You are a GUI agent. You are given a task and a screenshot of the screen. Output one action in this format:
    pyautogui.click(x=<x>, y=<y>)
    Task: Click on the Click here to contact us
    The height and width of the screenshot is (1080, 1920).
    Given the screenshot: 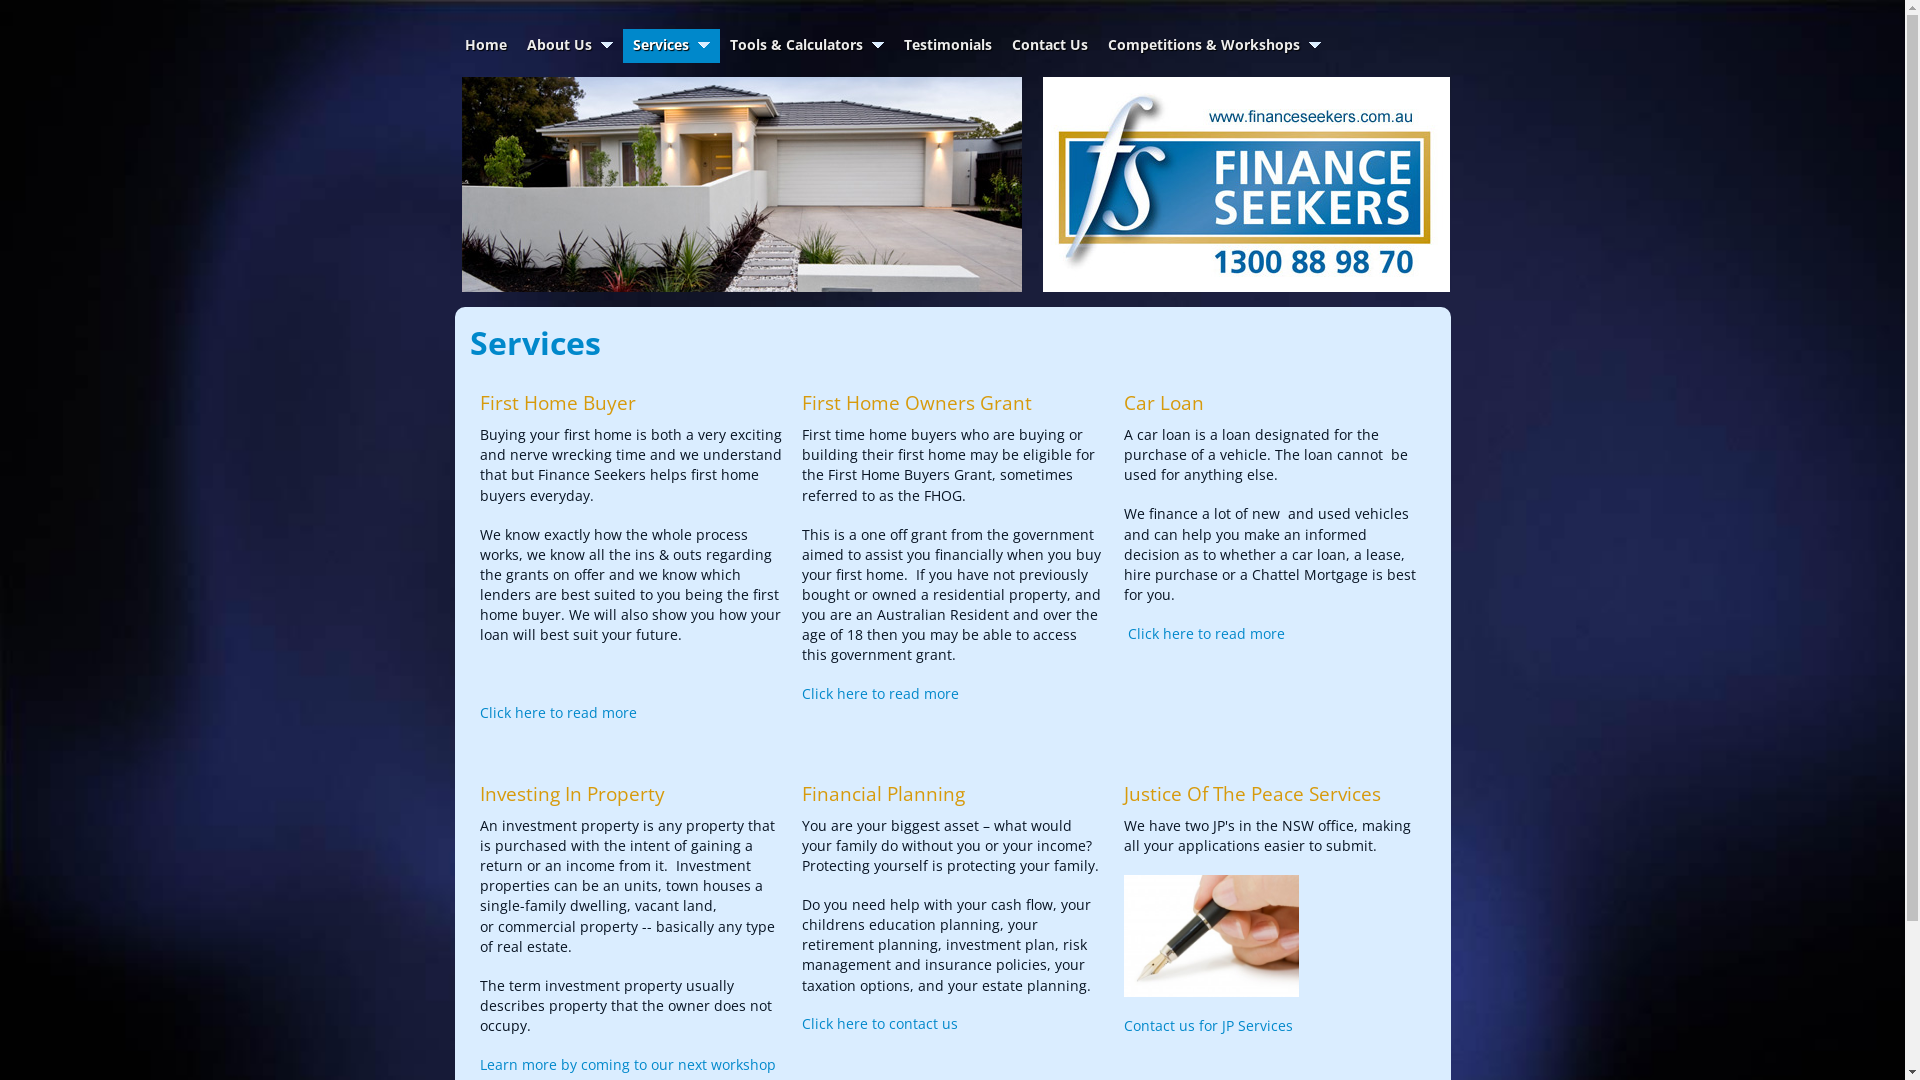 What is the action you would take?
    pyautogui.click(x=880, y=1024)
    